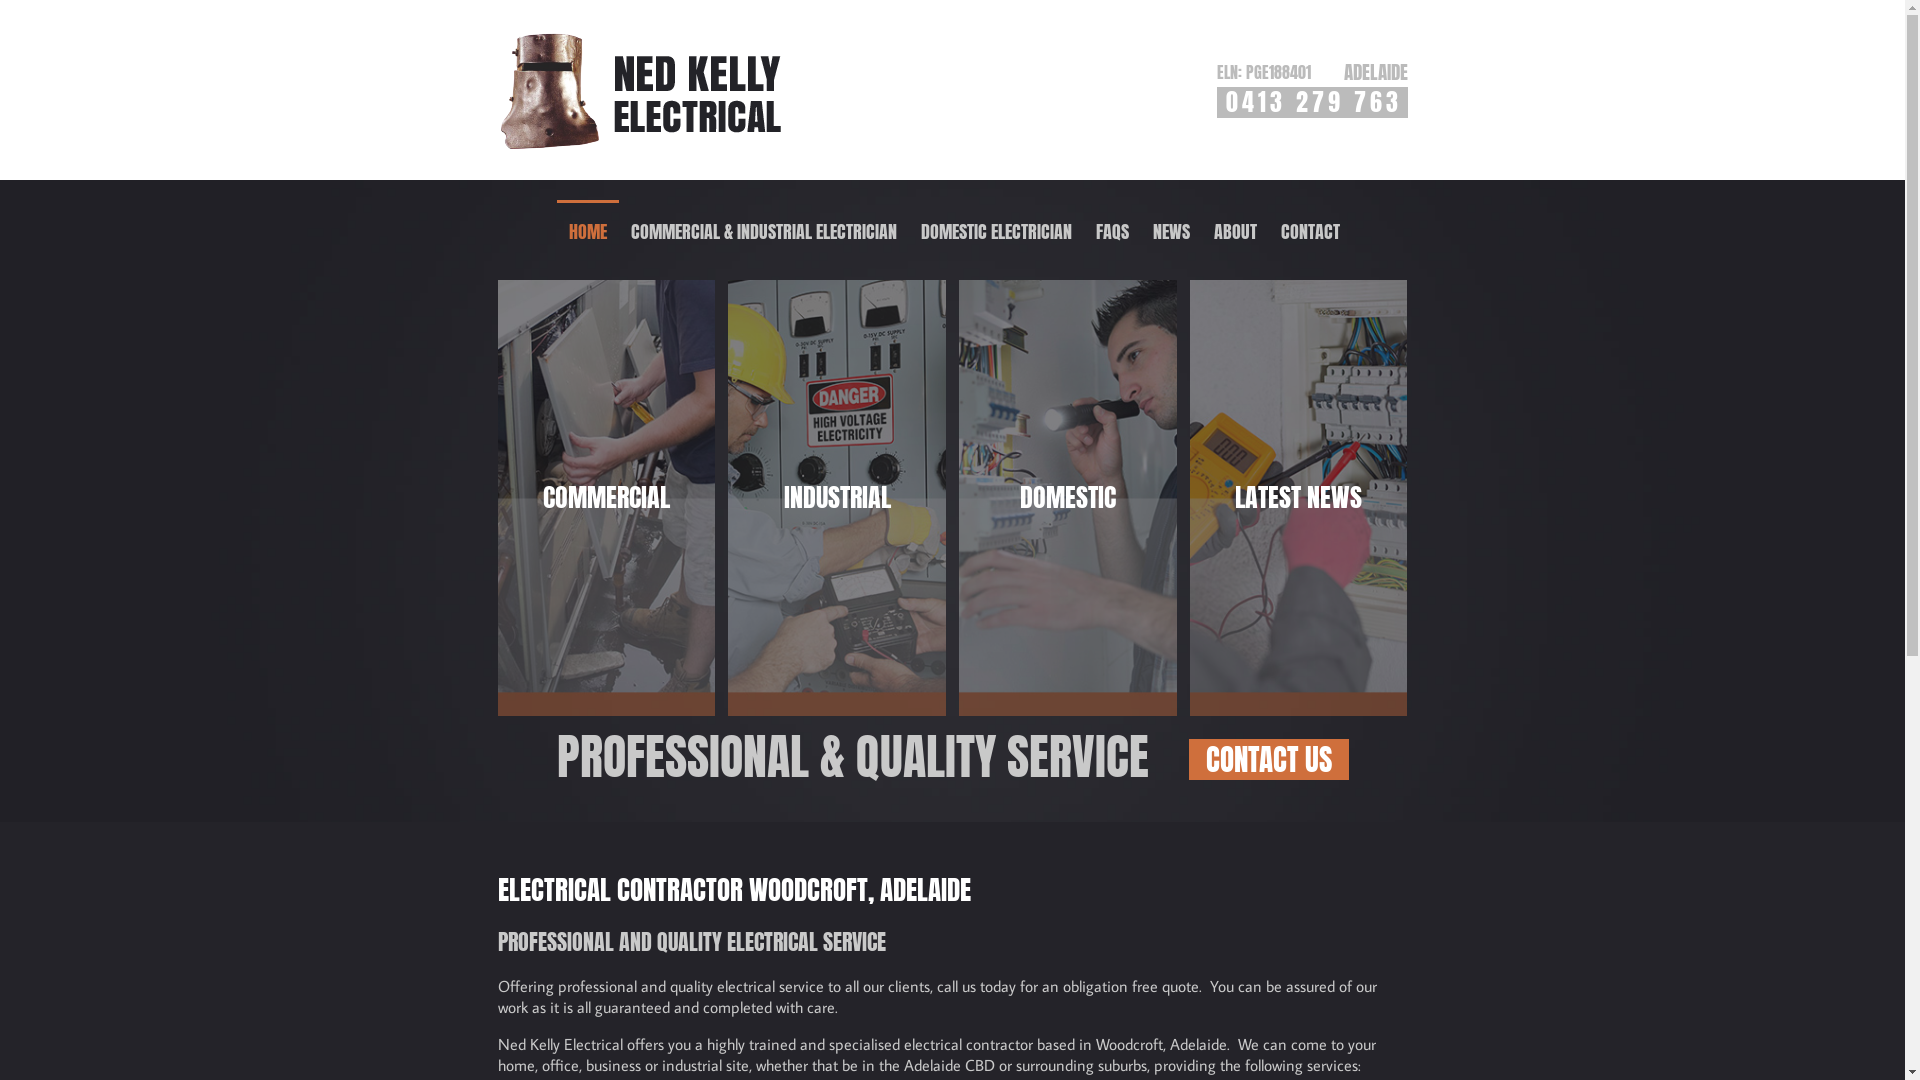  Describe the element at coordinates (1172, 230) in the screenshot. I see `NEWS` at that location.